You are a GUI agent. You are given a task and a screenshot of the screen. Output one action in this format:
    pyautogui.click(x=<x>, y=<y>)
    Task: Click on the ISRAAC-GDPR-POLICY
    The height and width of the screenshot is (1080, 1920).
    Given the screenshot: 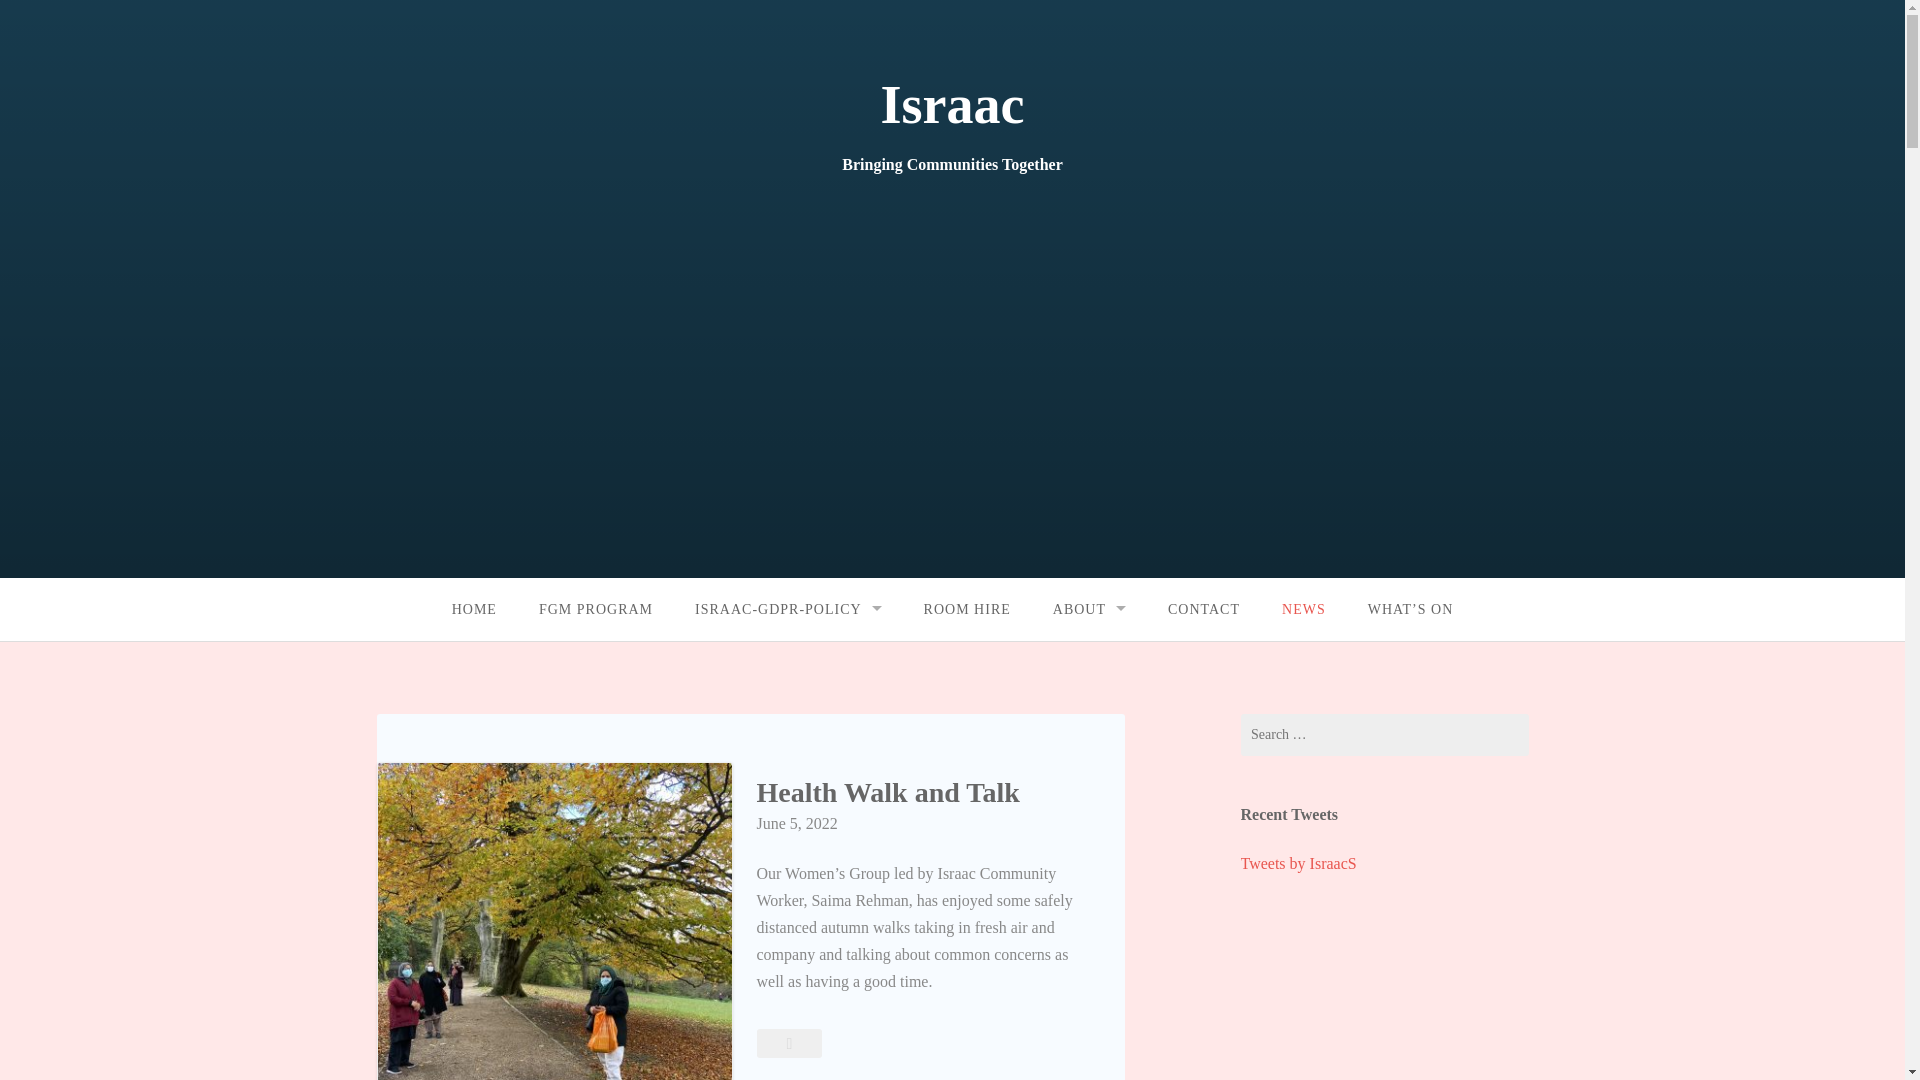 What is the action you would take?
    pyautogui.click(x=788, y=609)
    